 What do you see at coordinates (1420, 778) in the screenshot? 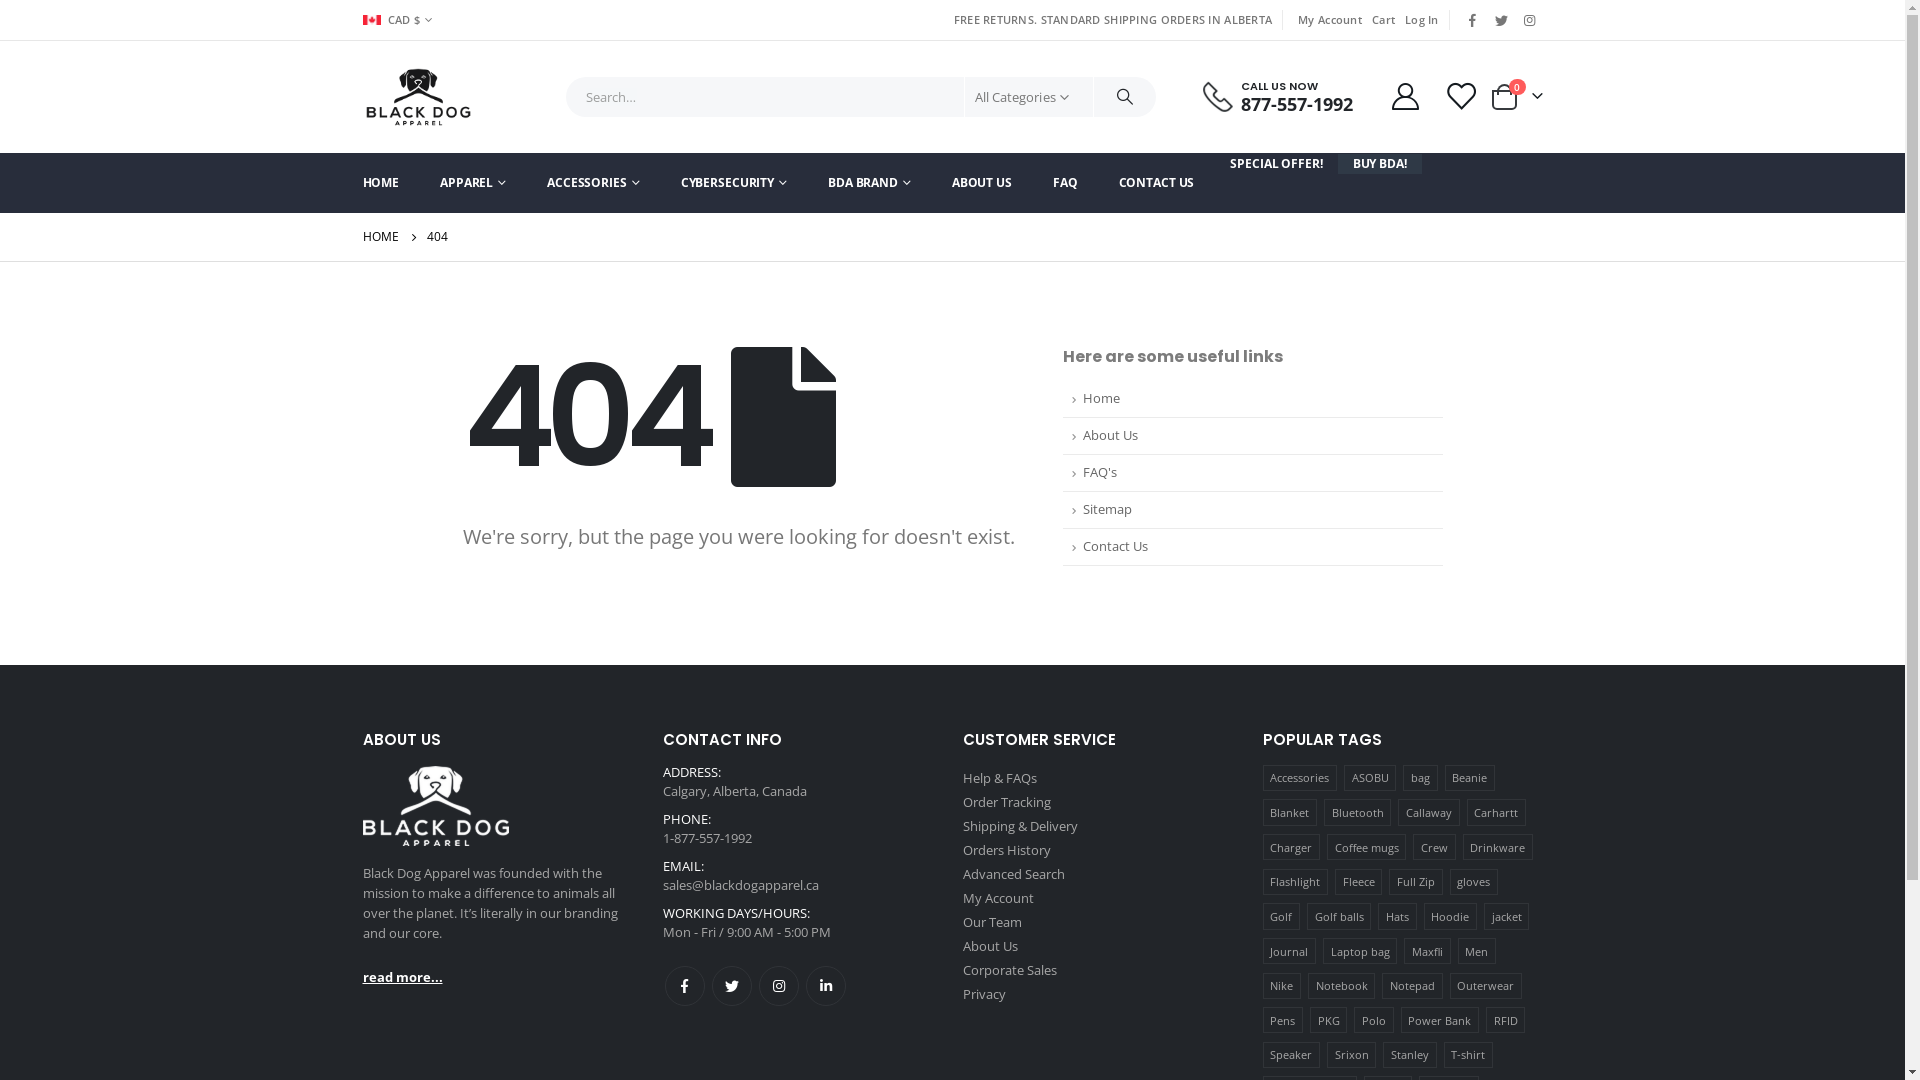
I see `bag` at bounding box center [1420, 778].